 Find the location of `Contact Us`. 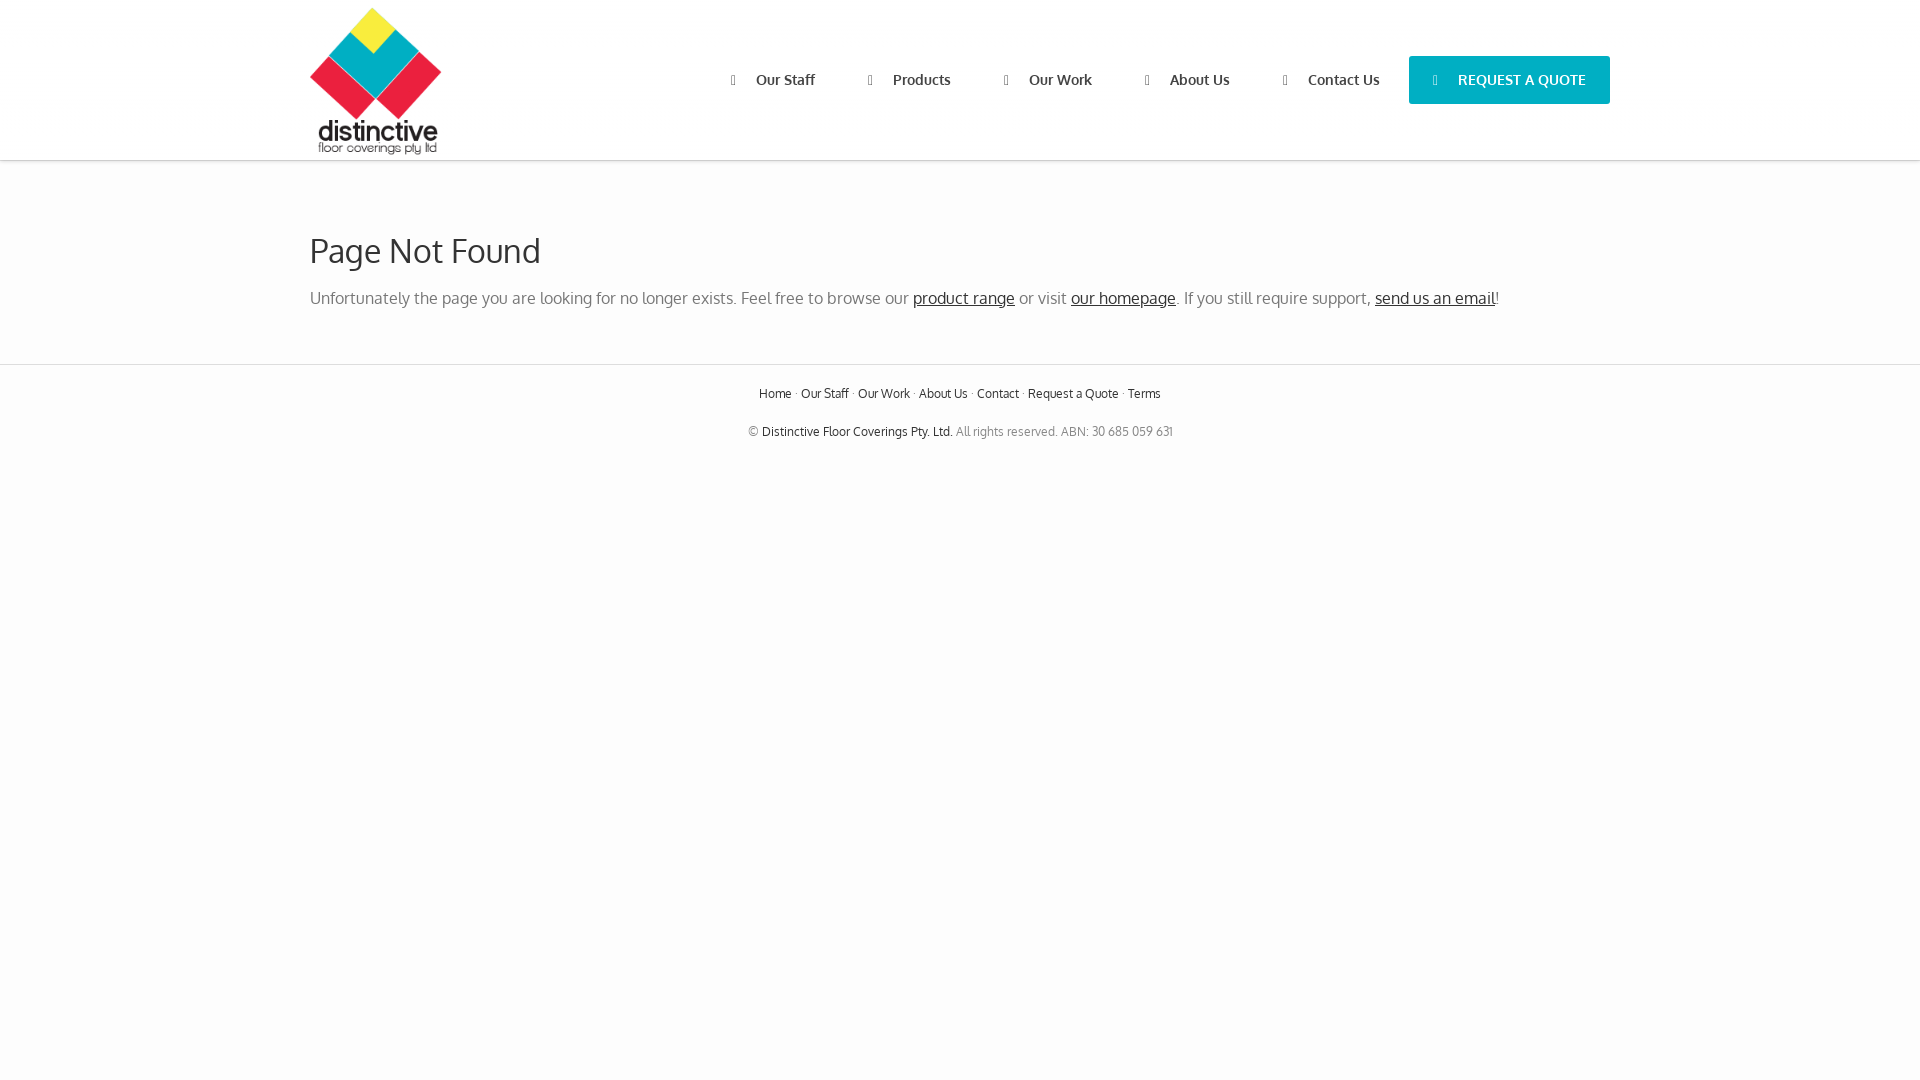

Contact Us is located at coordinates (1332, 80).